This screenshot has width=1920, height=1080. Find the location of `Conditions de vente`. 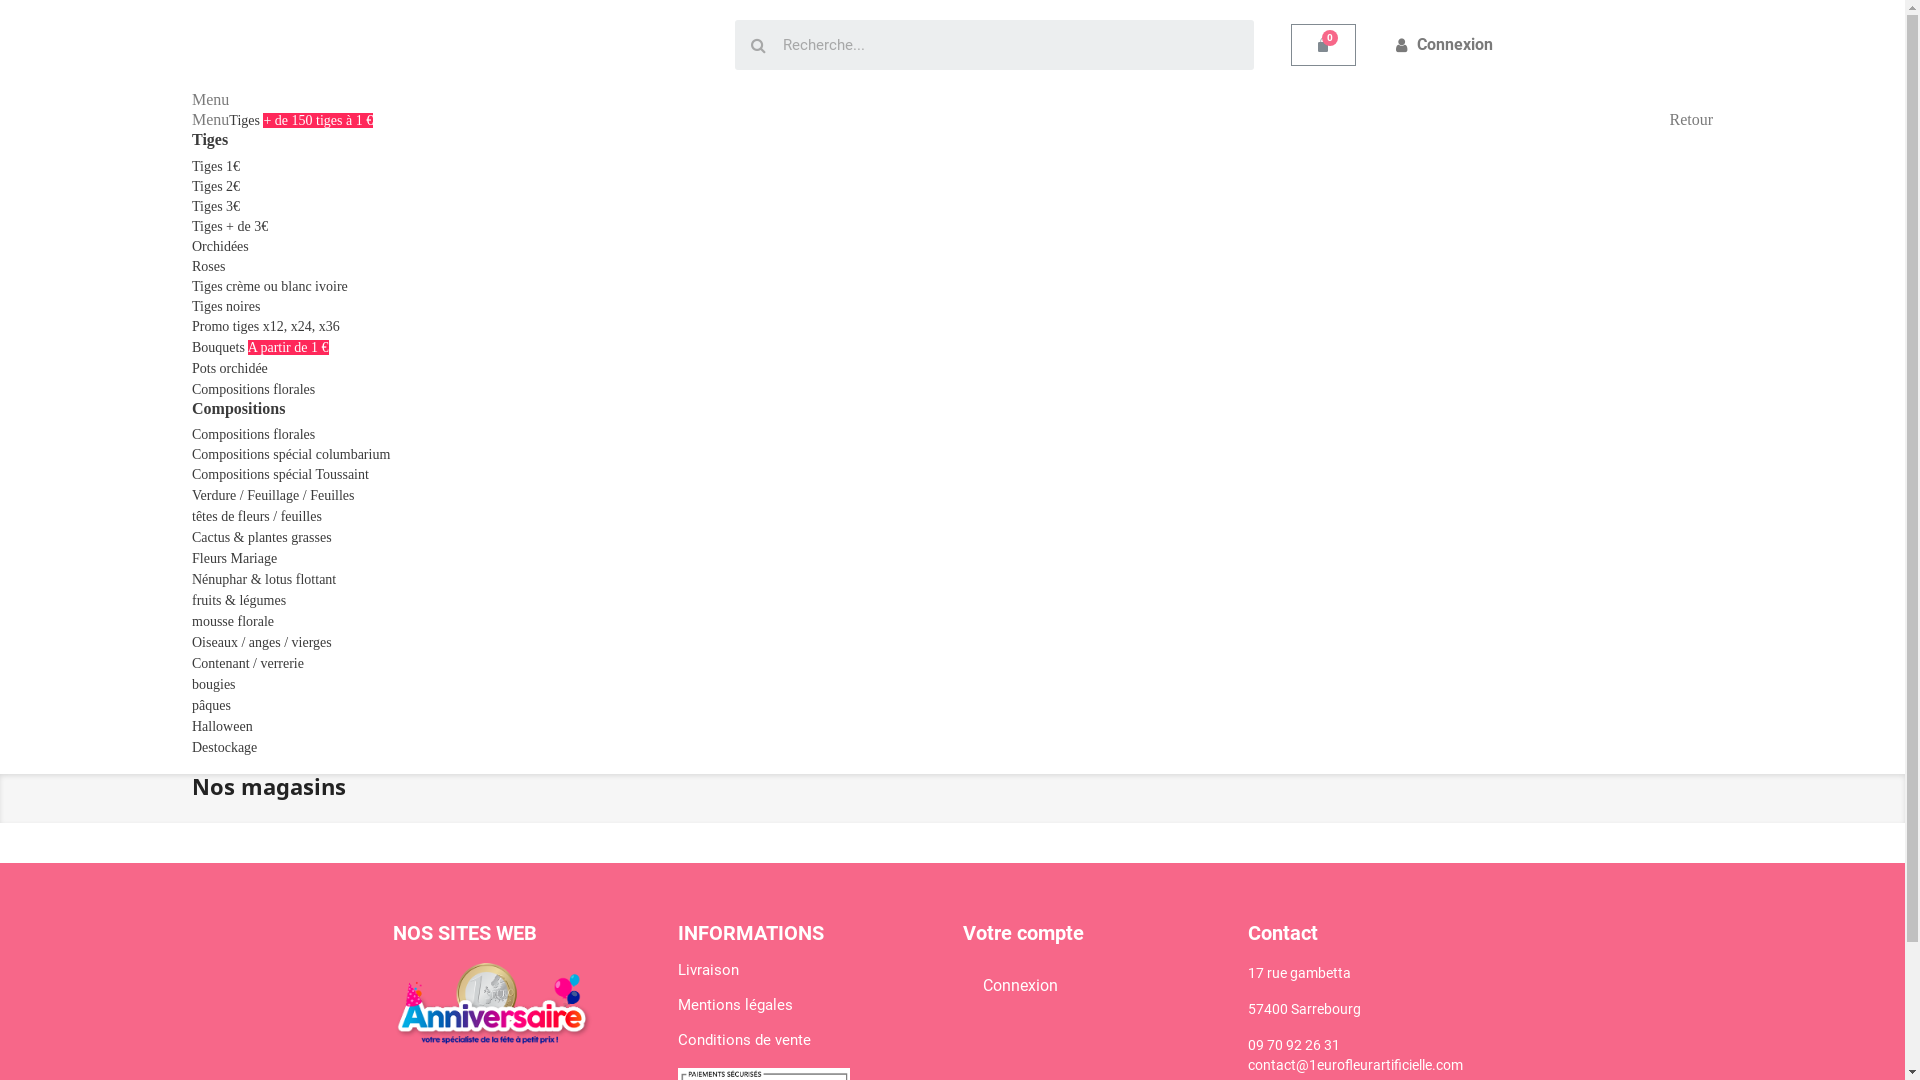

Conditions de vente is located at coordinates (744, 1040).